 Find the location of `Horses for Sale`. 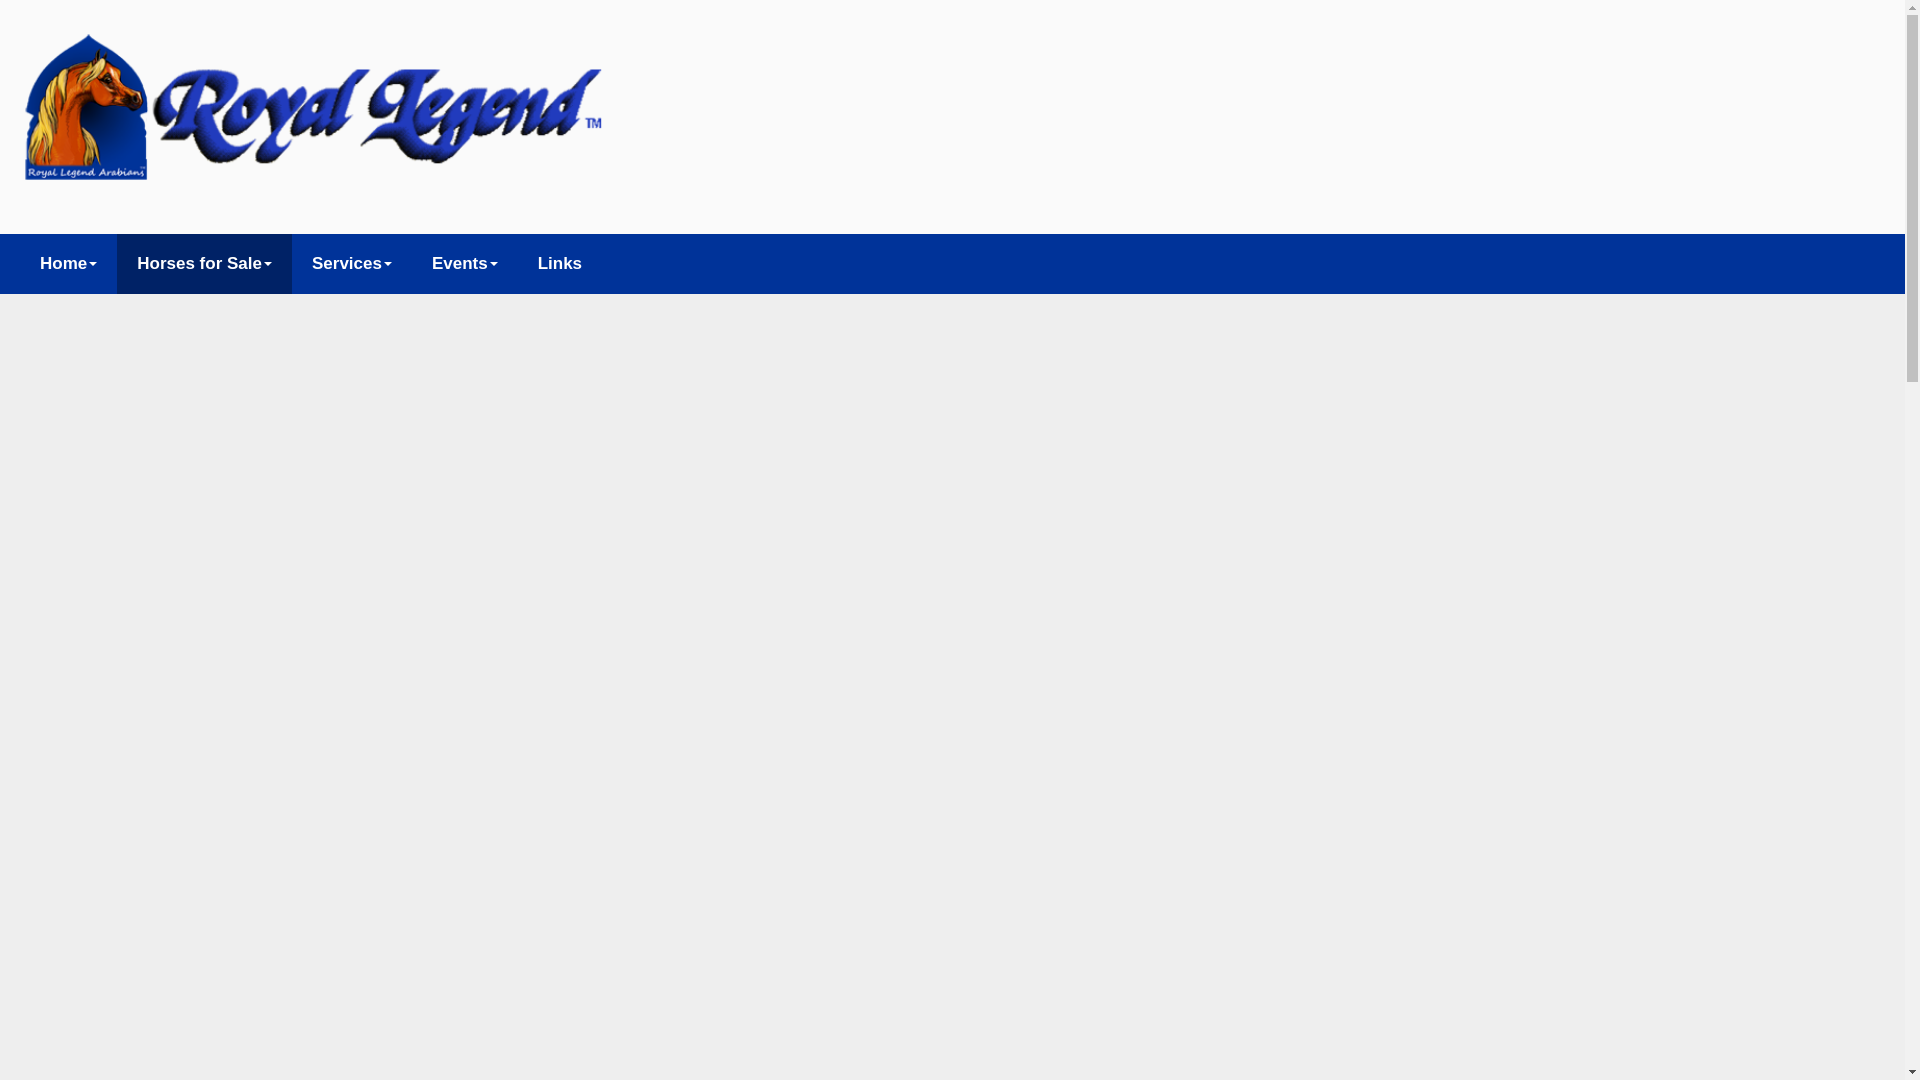

Horses for Sale is located at coordinates (204, 264).